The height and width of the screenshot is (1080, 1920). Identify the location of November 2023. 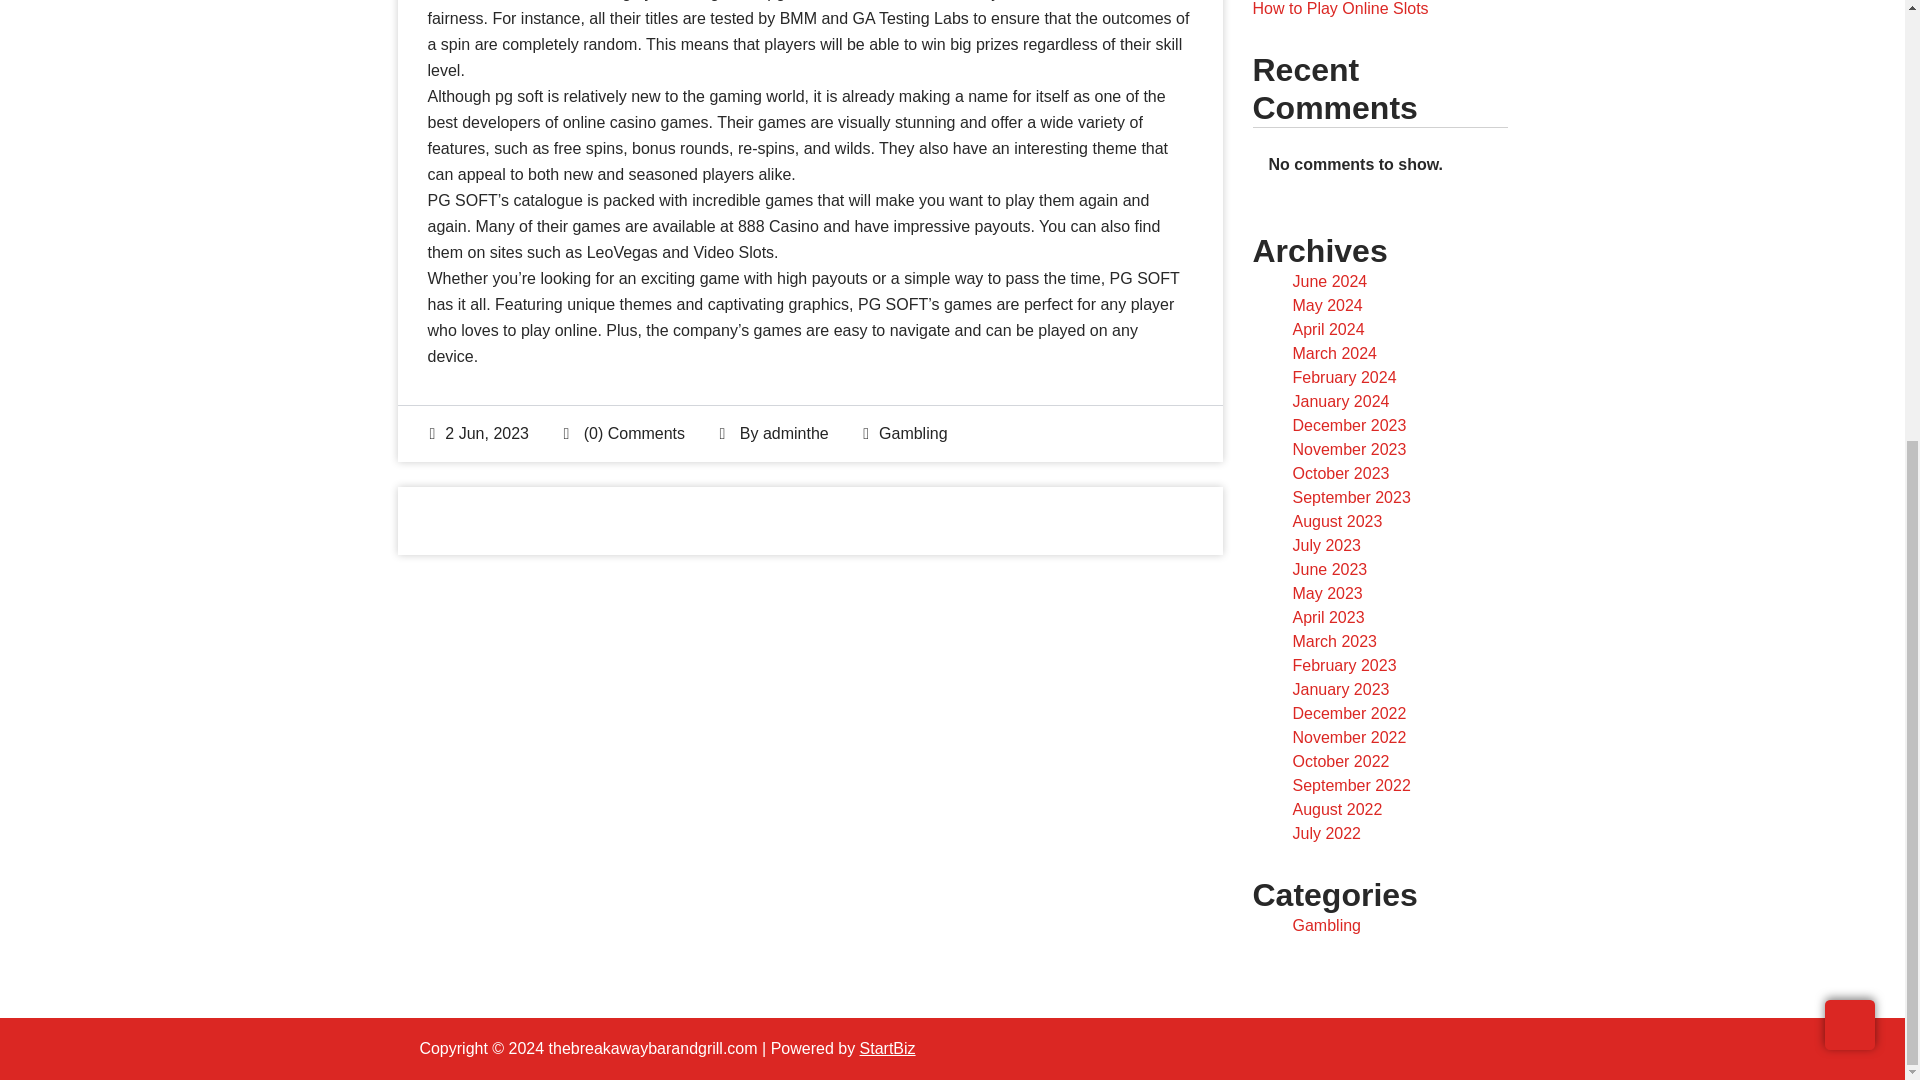
(1348, 448).